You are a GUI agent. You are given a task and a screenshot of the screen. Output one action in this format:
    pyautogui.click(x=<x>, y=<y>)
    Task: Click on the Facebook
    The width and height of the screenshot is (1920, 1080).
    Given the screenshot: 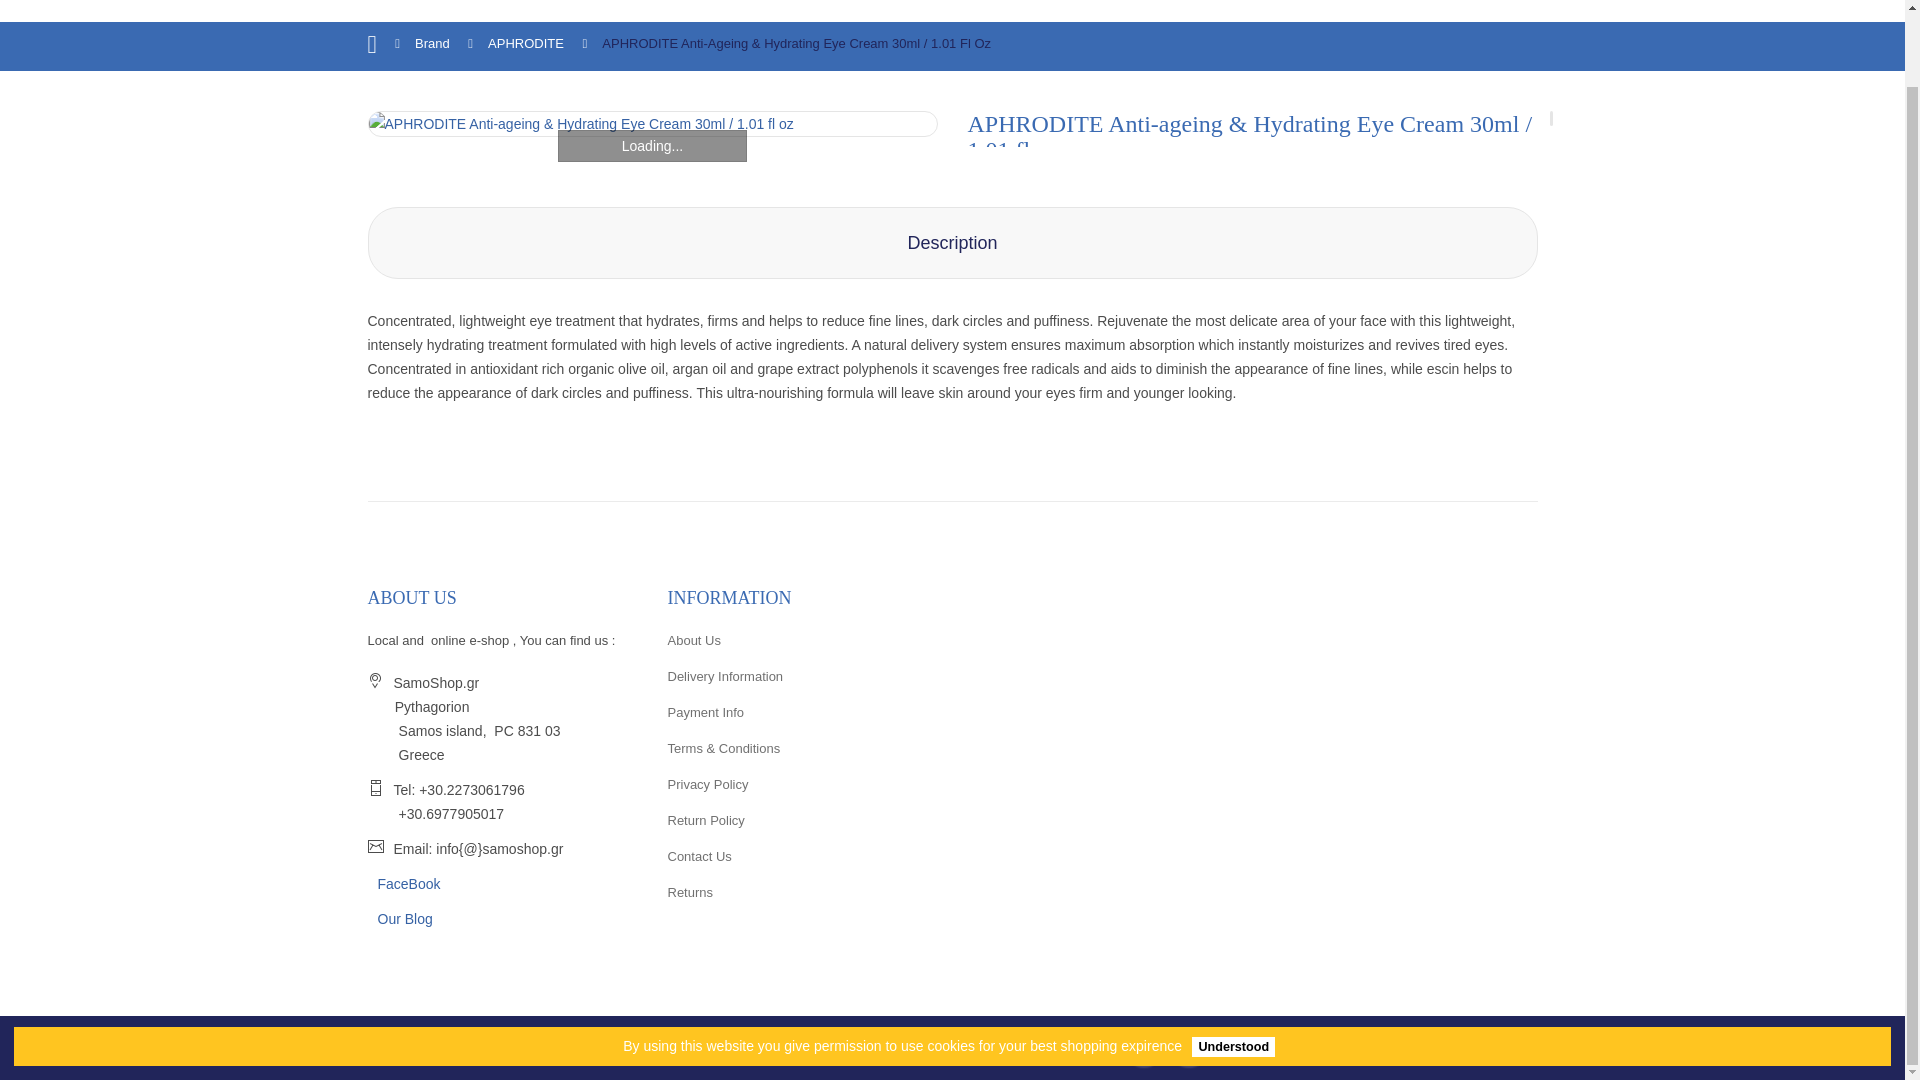 What is the action you would take?
    pyautogui.click(x=1189, y=1048)
    